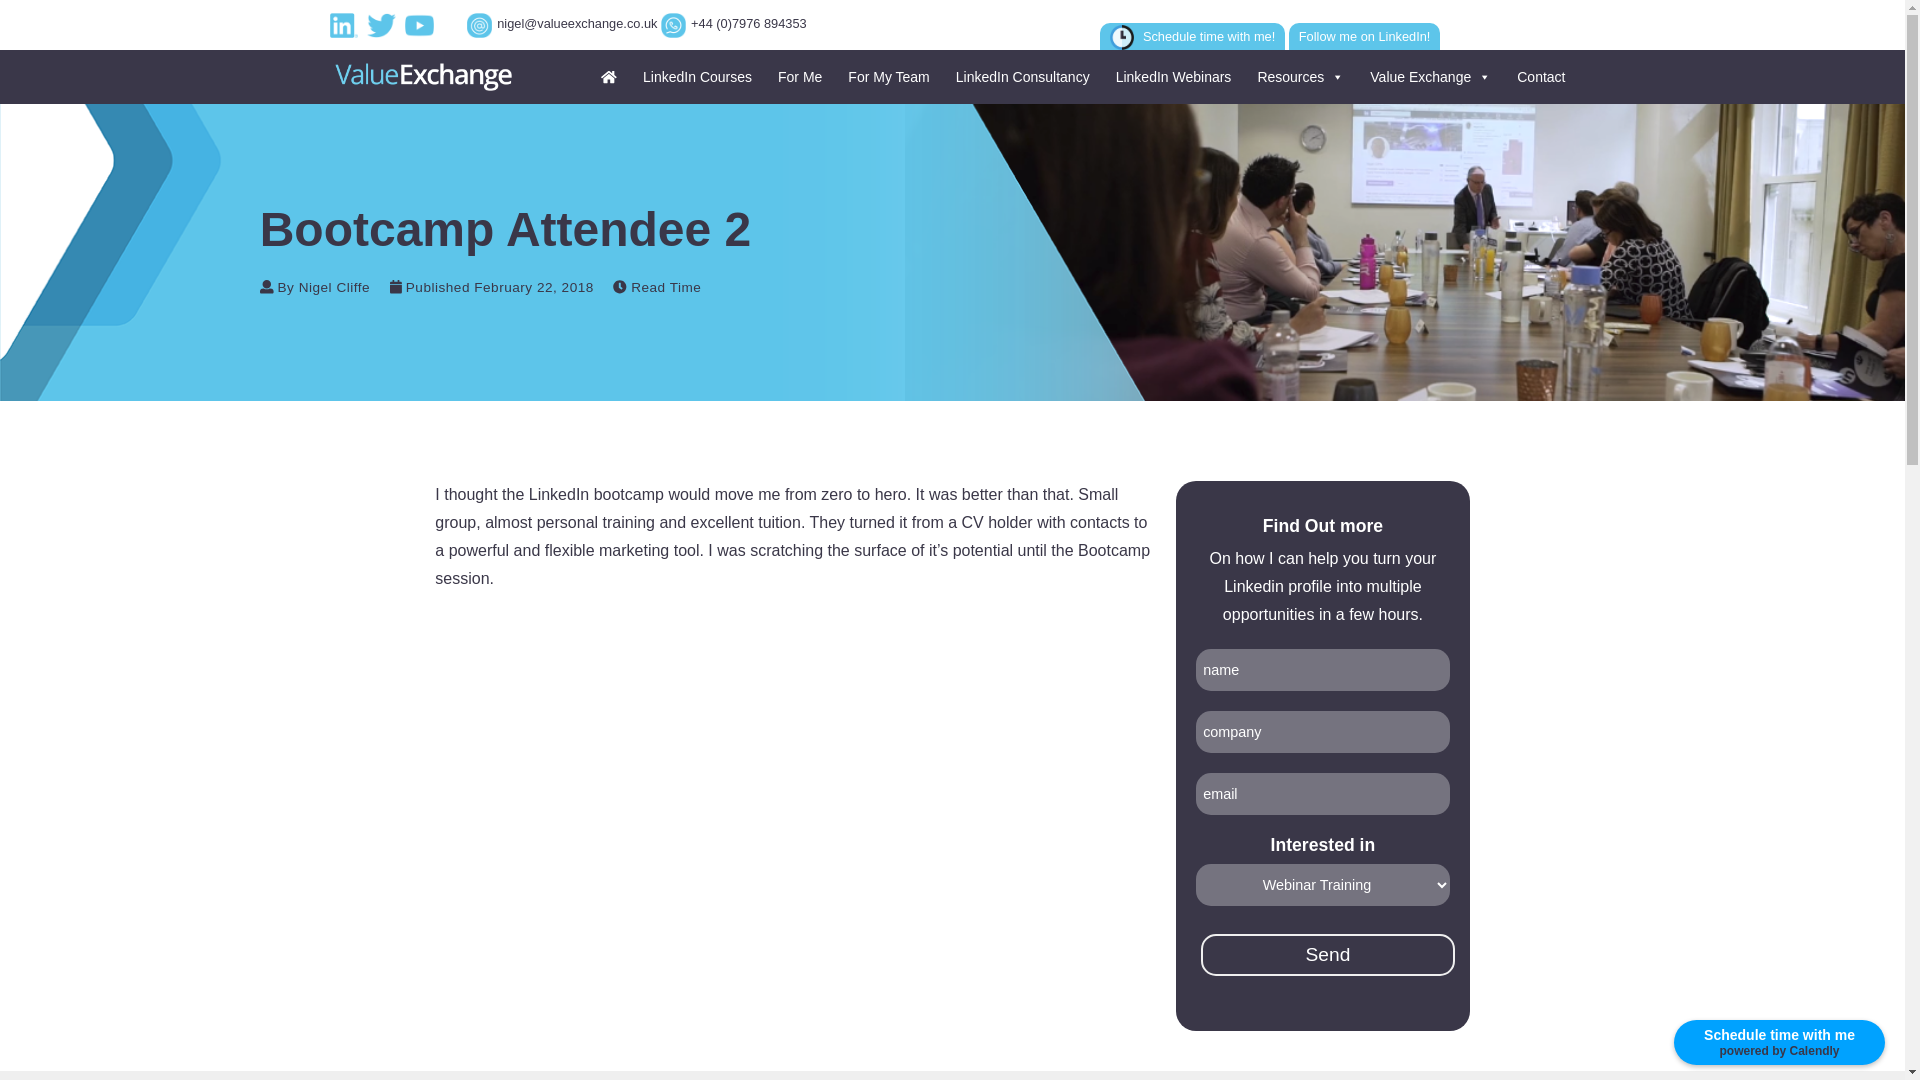 This screenshot has width=1920, height=1080. Describe the element at coordinates (1364, 36) in the screenshot. I see `Follow me on LinkedIn!` at that location.